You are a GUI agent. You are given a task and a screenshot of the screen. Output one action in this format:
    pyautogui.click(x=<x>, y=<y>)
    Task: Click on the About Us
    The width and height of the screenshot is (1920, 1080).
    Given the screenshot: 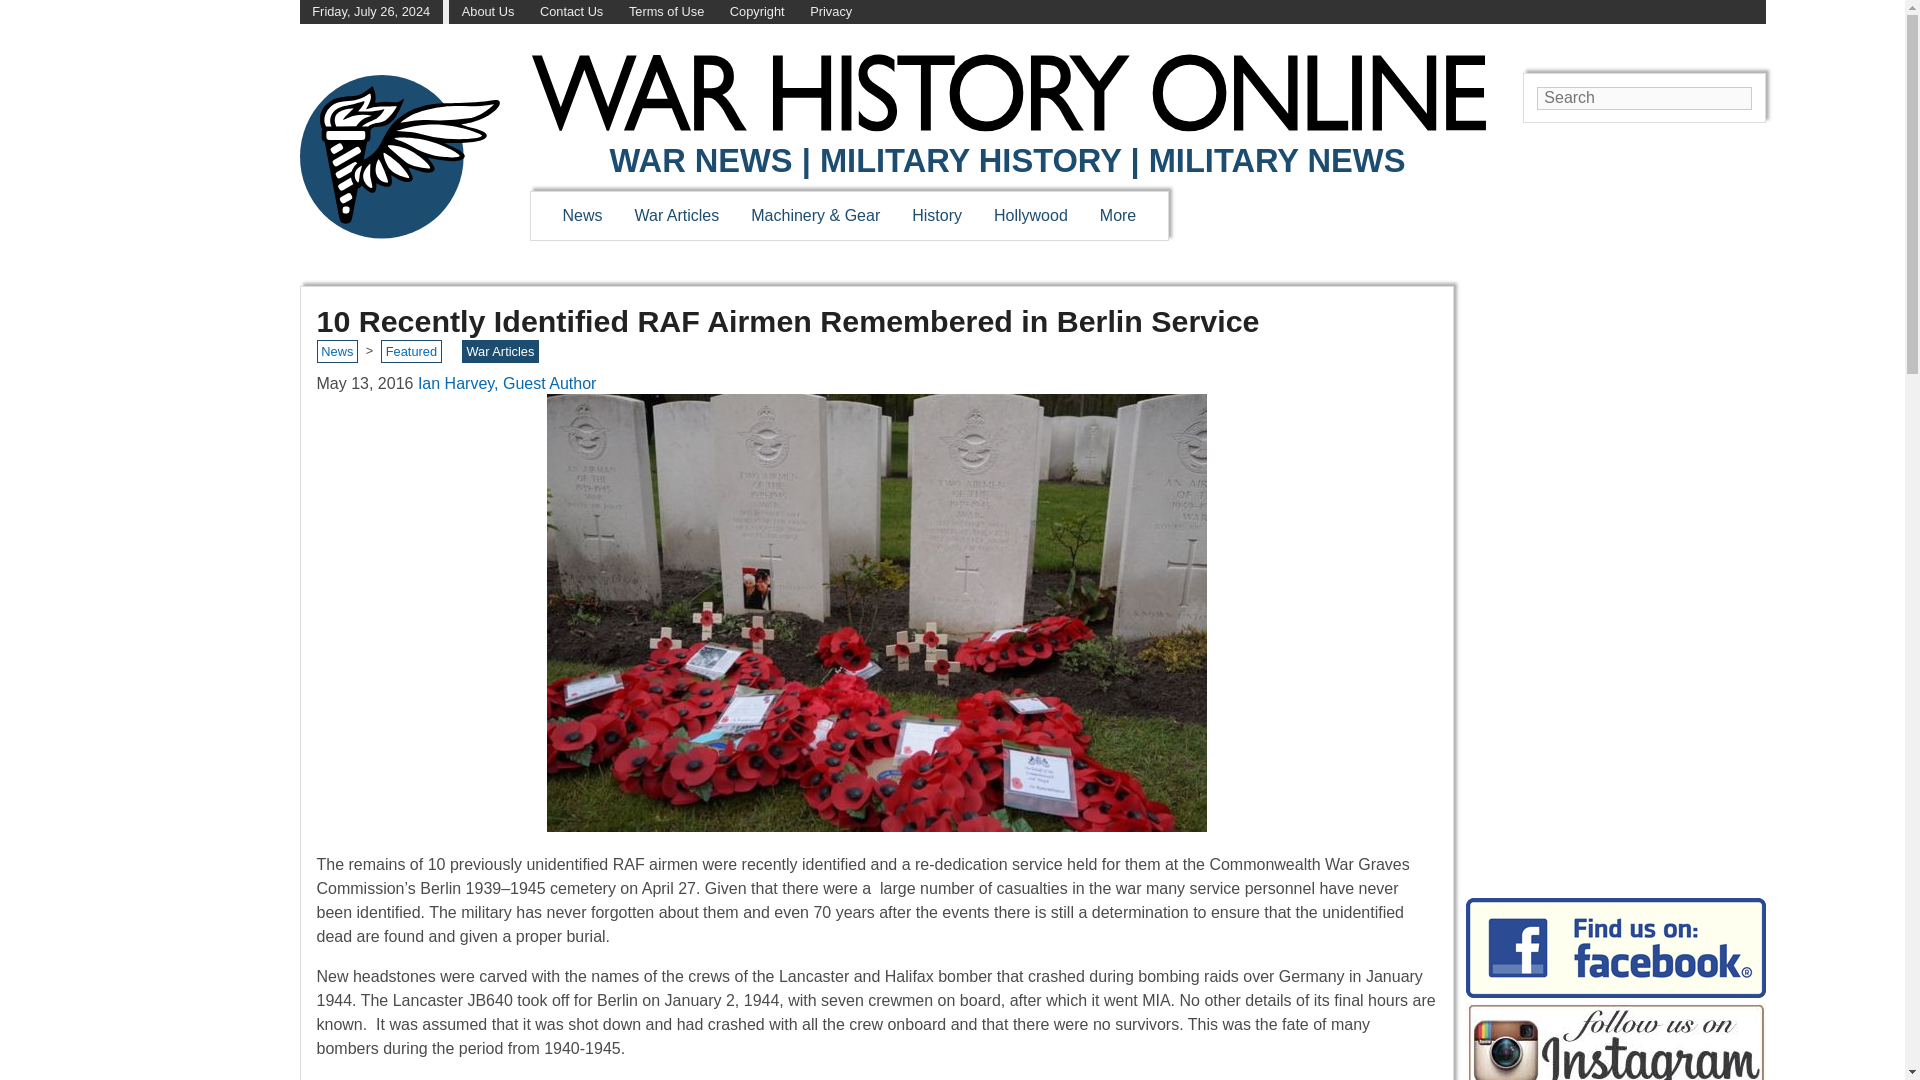 What is the action you would take?
    pyautogui.click(x=488, y=12)
    